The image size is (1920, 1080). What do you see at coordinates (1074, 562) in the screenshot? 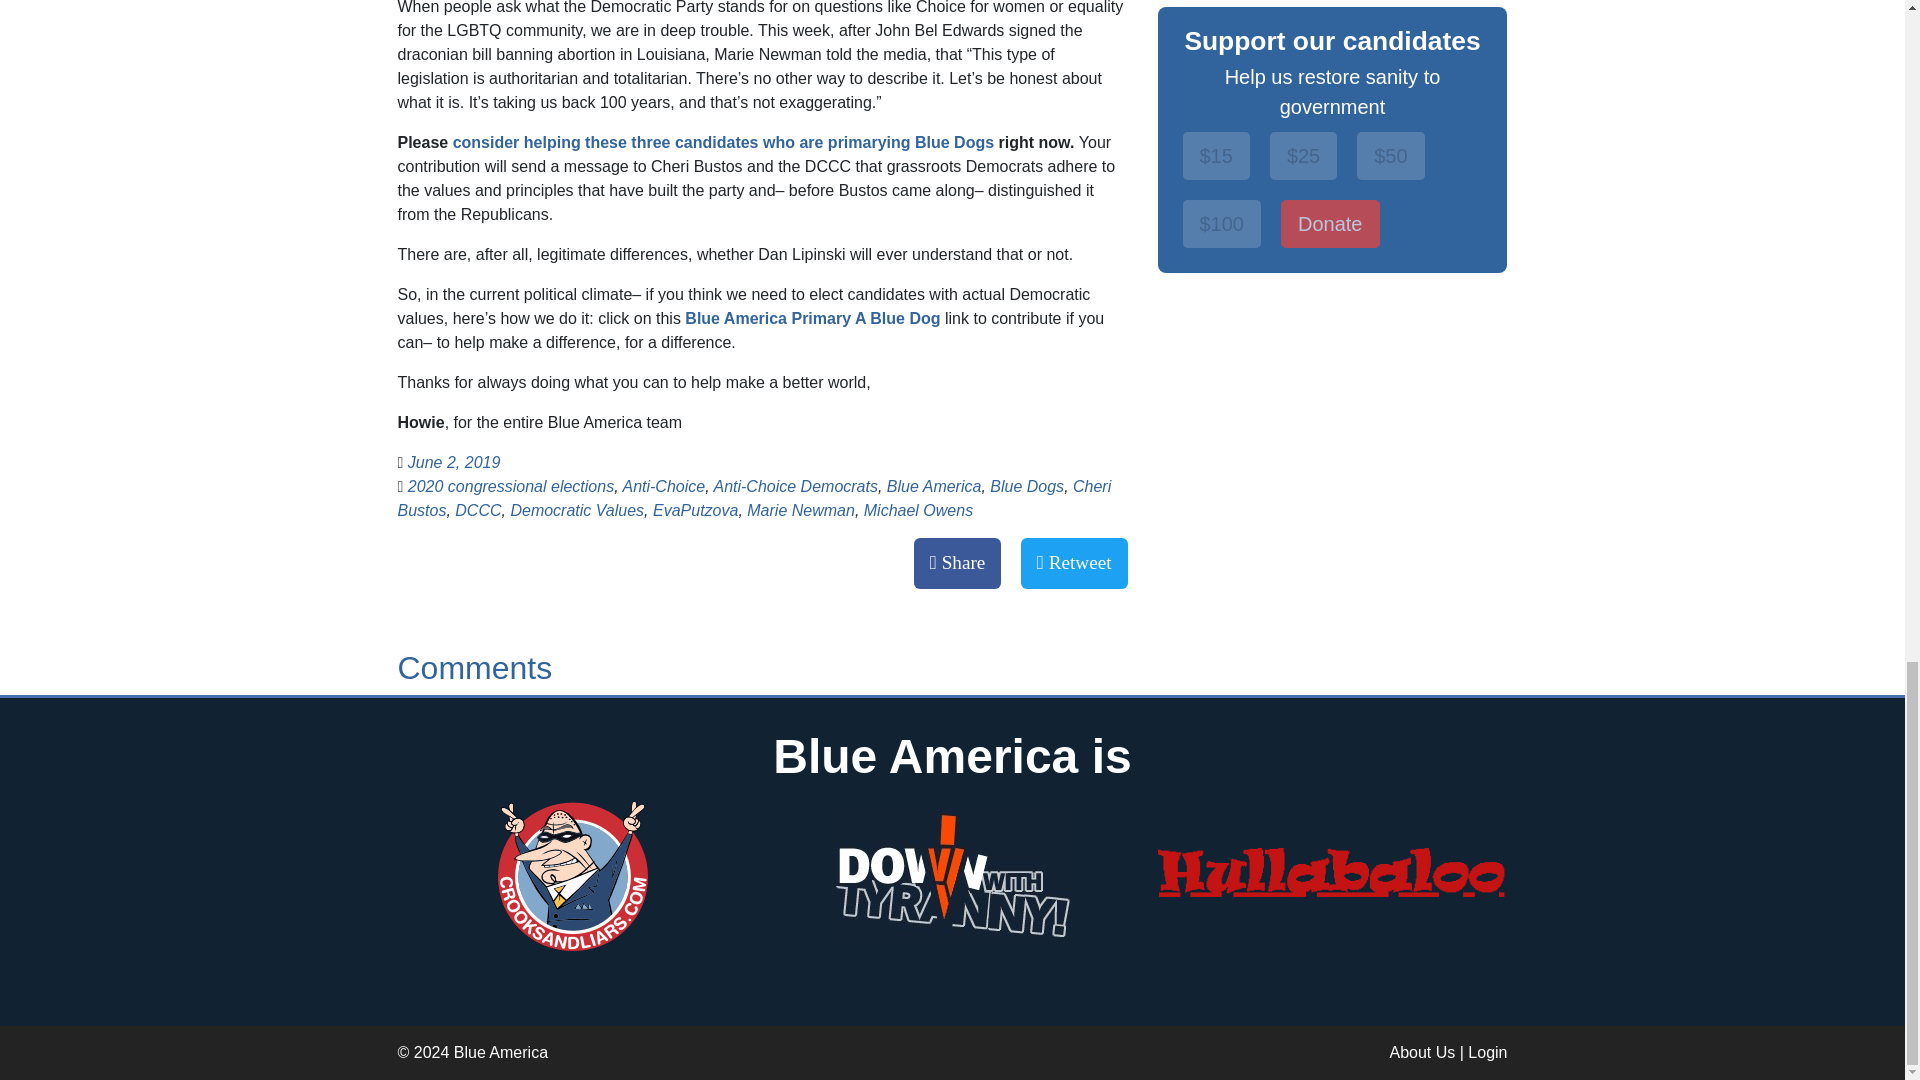
I see `Retweet` at bounding box center [1074, 562].